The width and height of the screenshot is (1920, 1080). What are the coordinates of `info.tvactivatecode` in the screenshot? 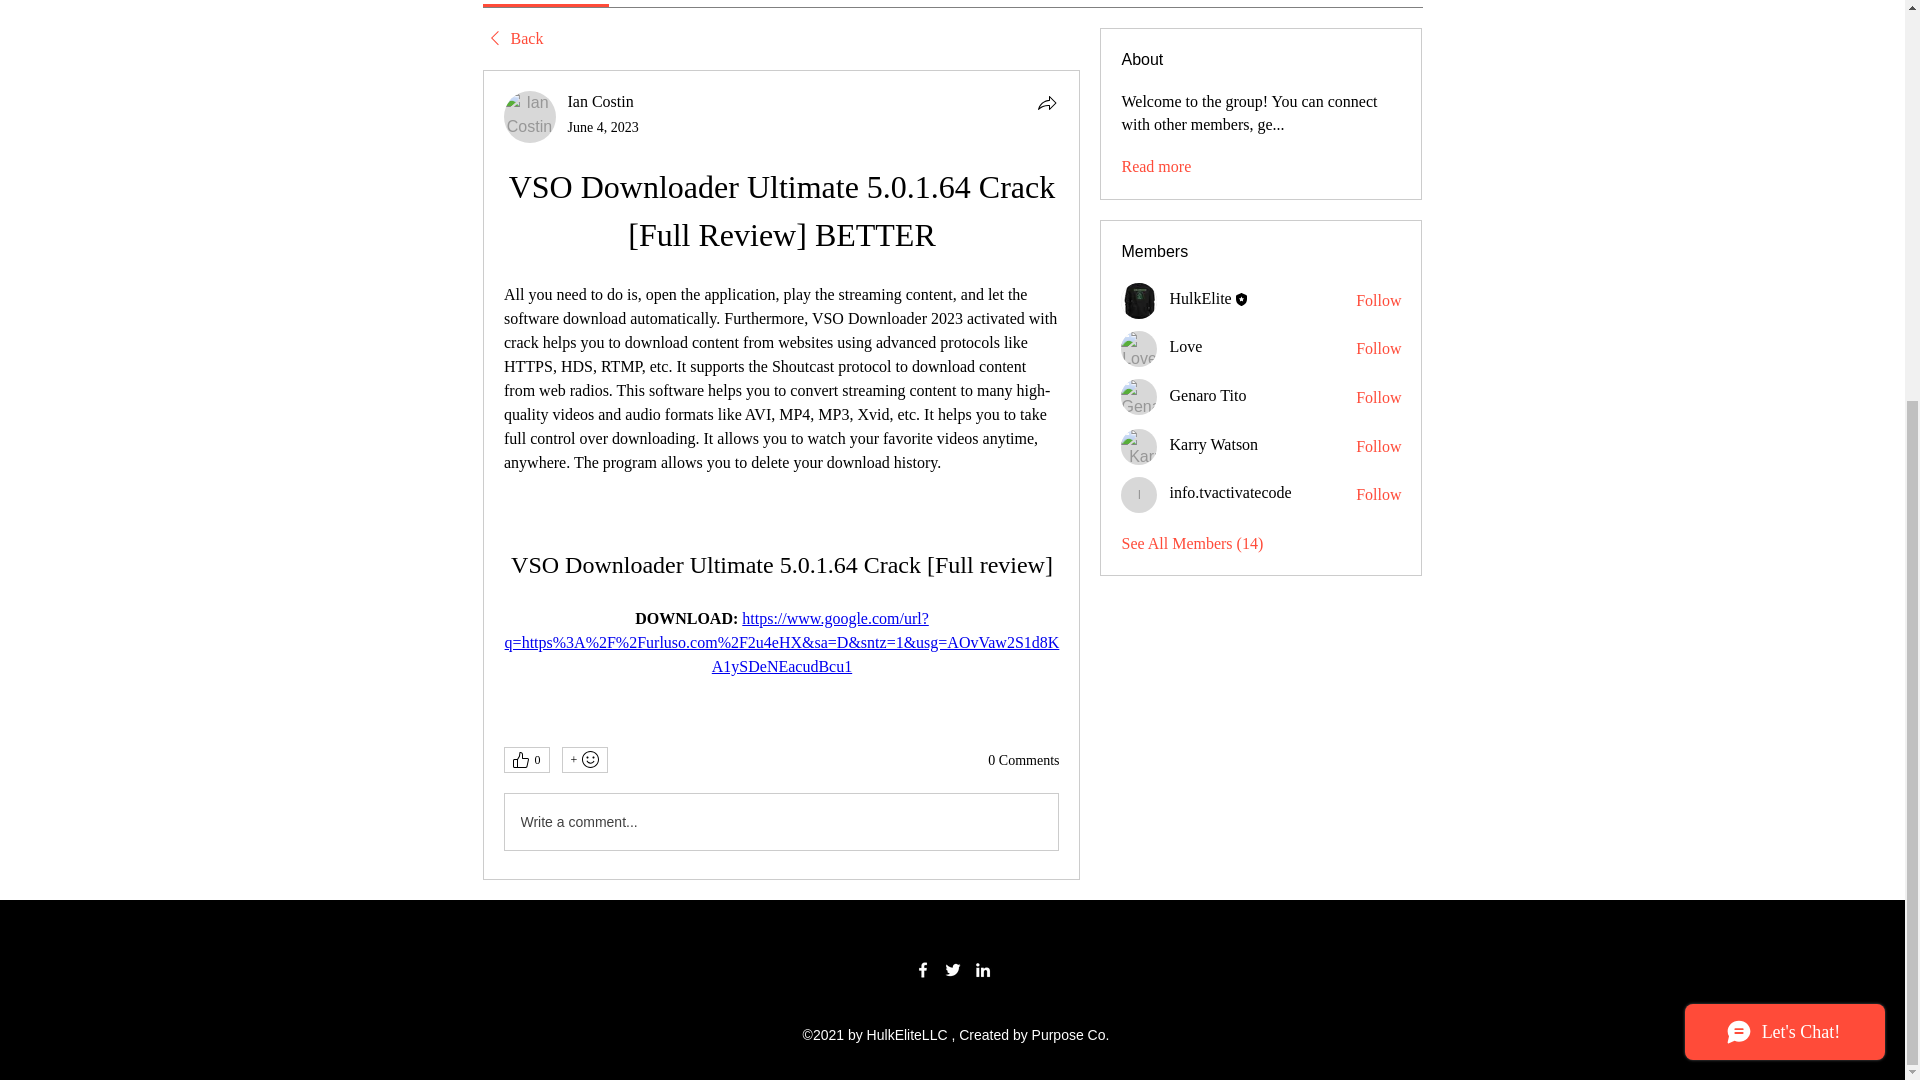 It's located at (1139, 495).